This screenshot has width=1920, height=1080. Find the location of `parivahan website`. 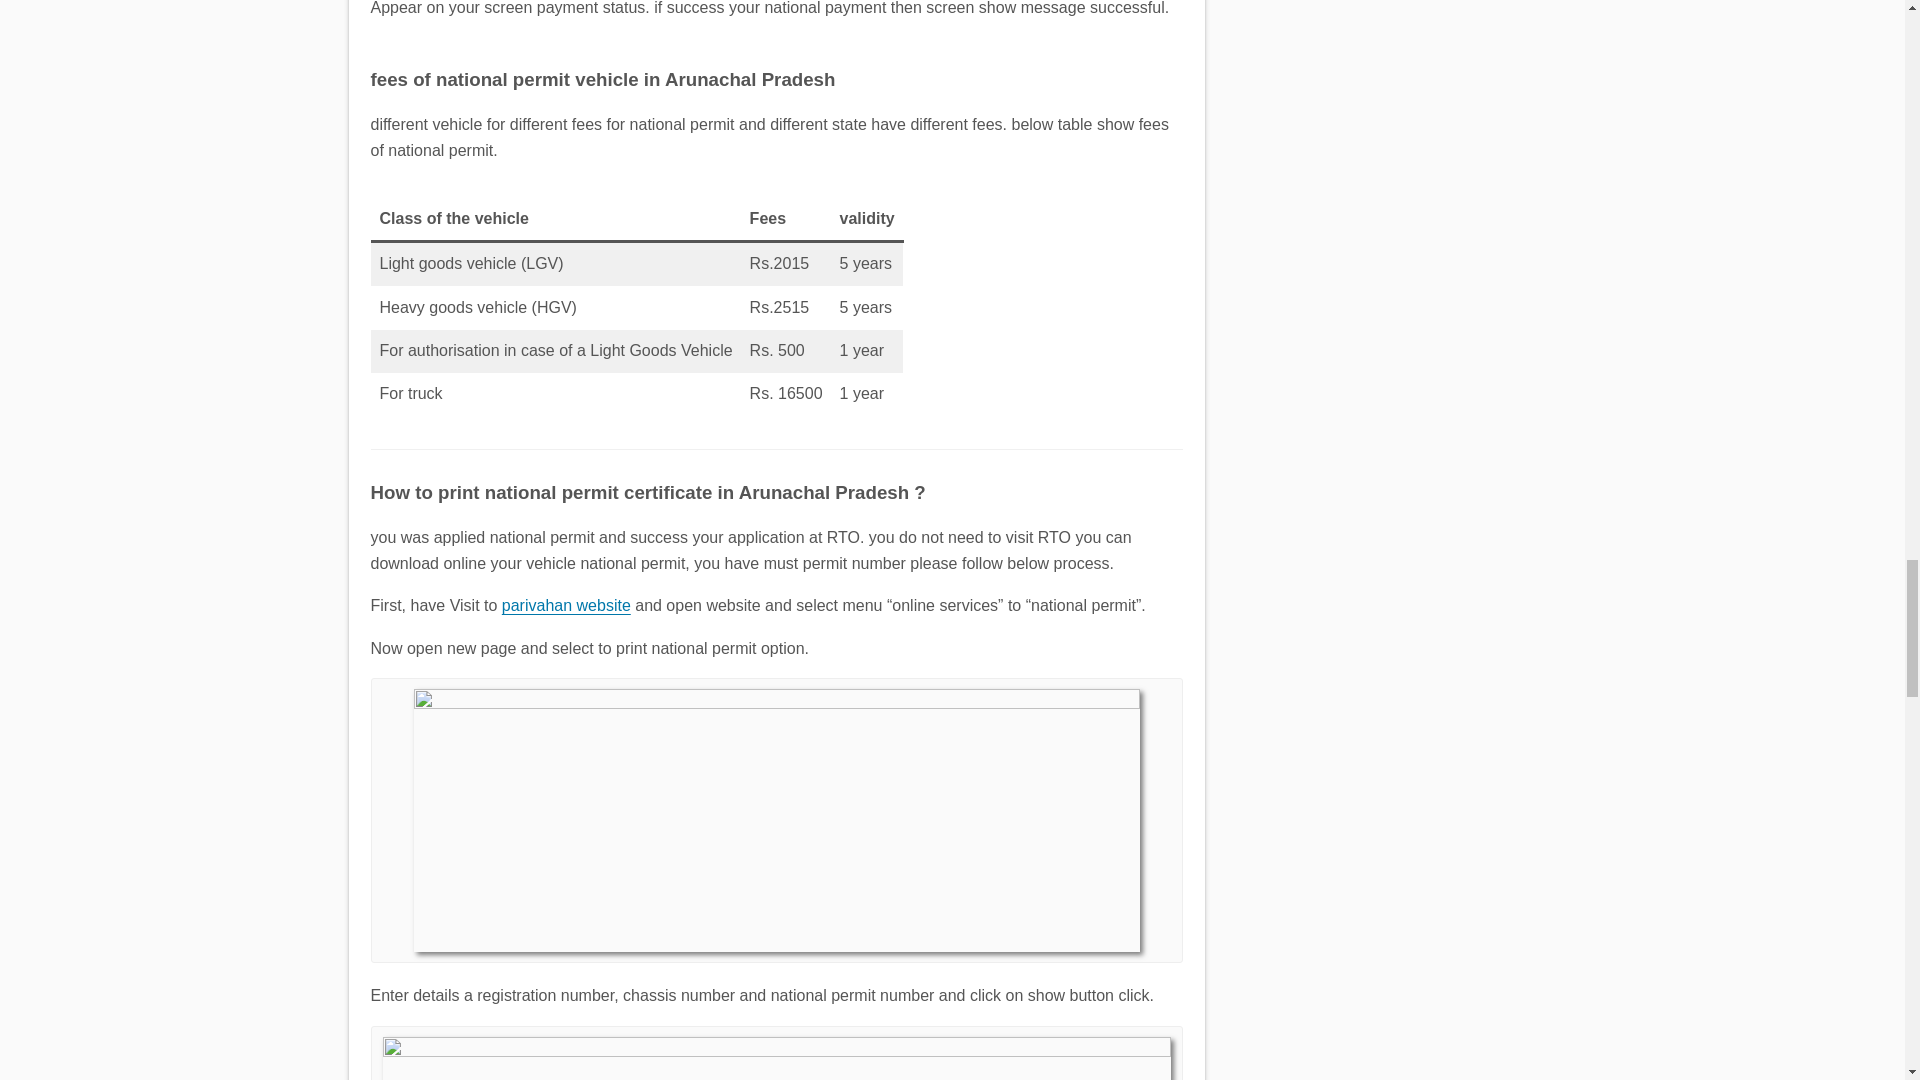

parivahan website is located at coordinates (566, 606).